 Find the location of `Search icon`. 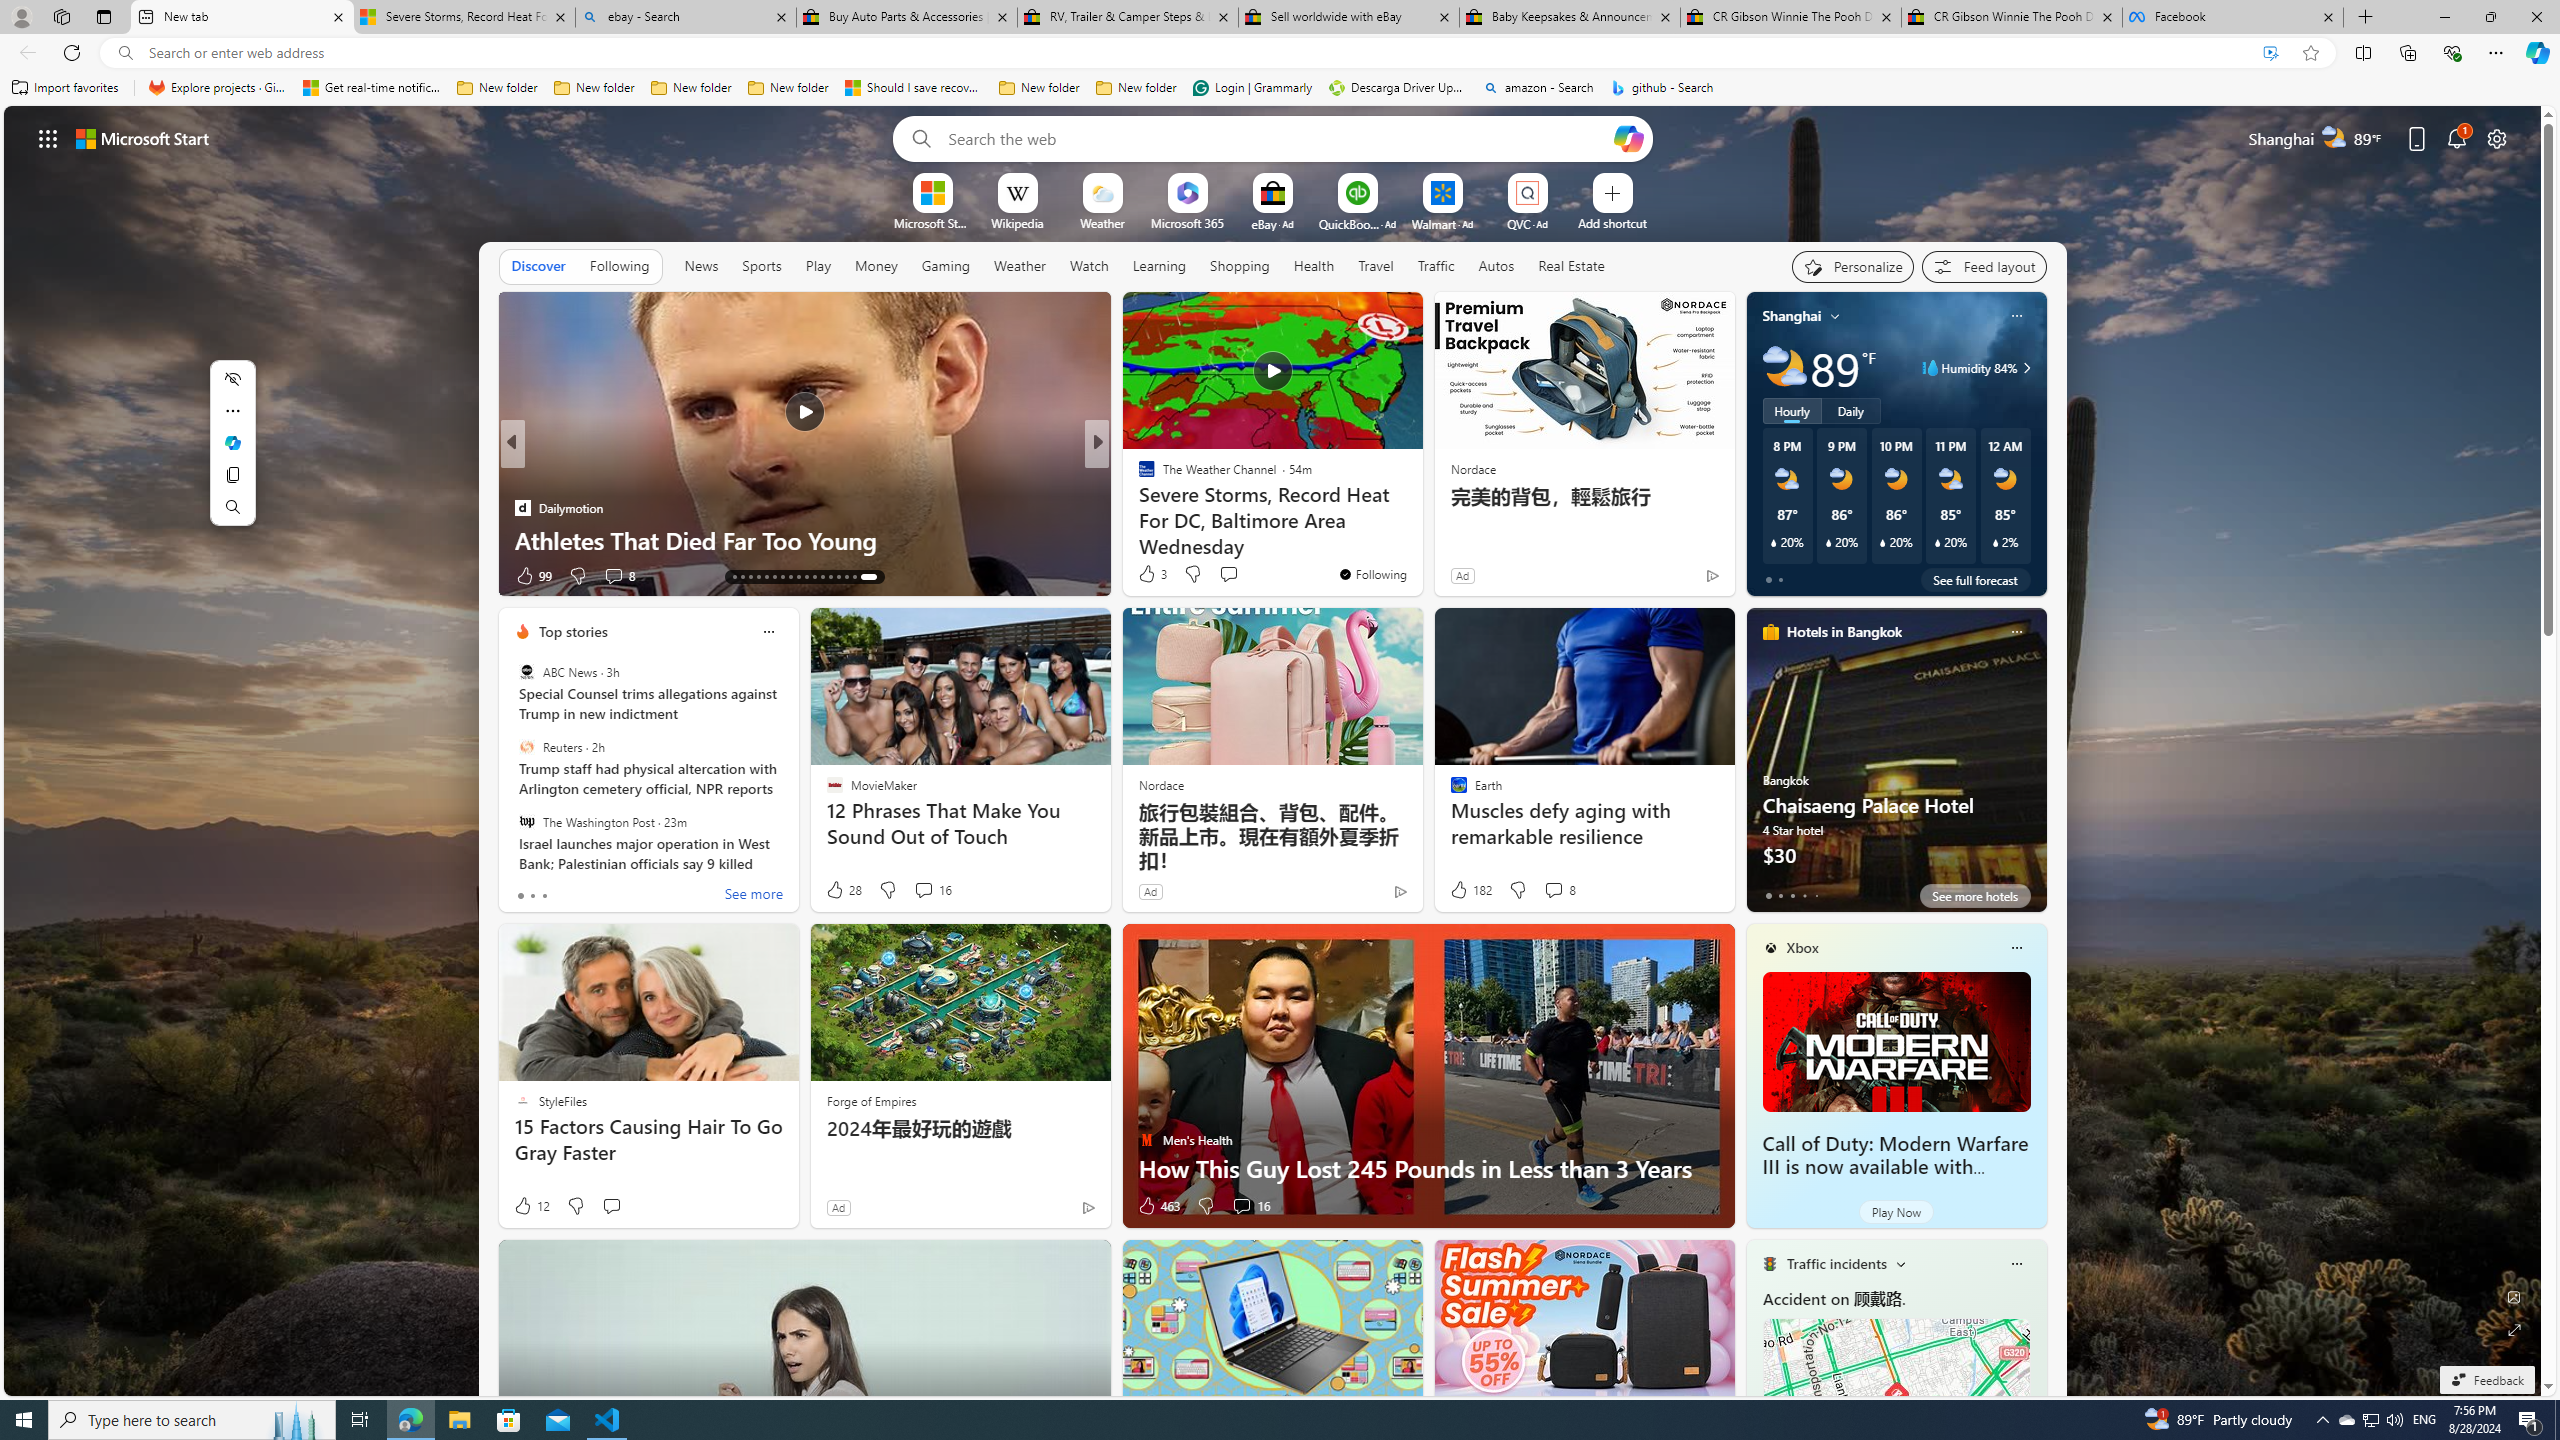

Search icon is located at coordinates (124, 53).